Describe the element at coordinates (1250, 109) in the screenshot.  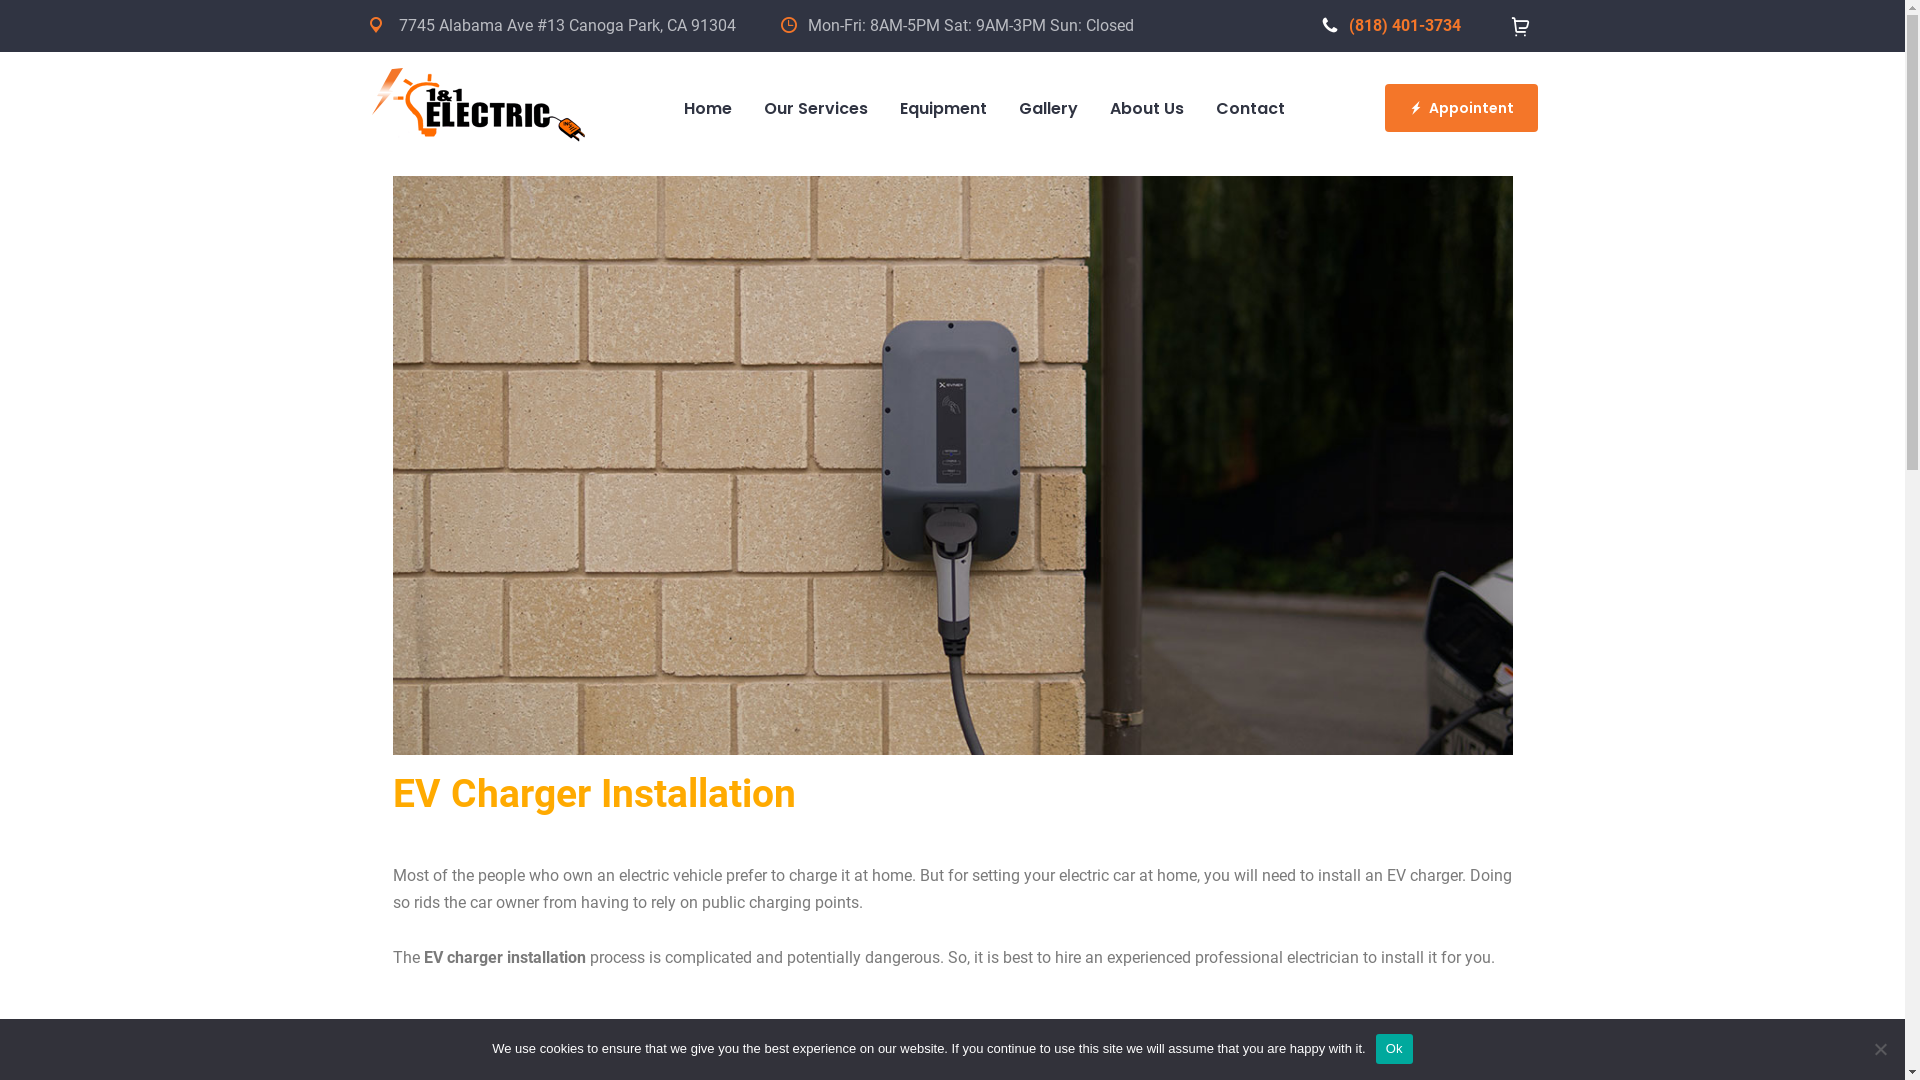
I see `Contact` at that location.